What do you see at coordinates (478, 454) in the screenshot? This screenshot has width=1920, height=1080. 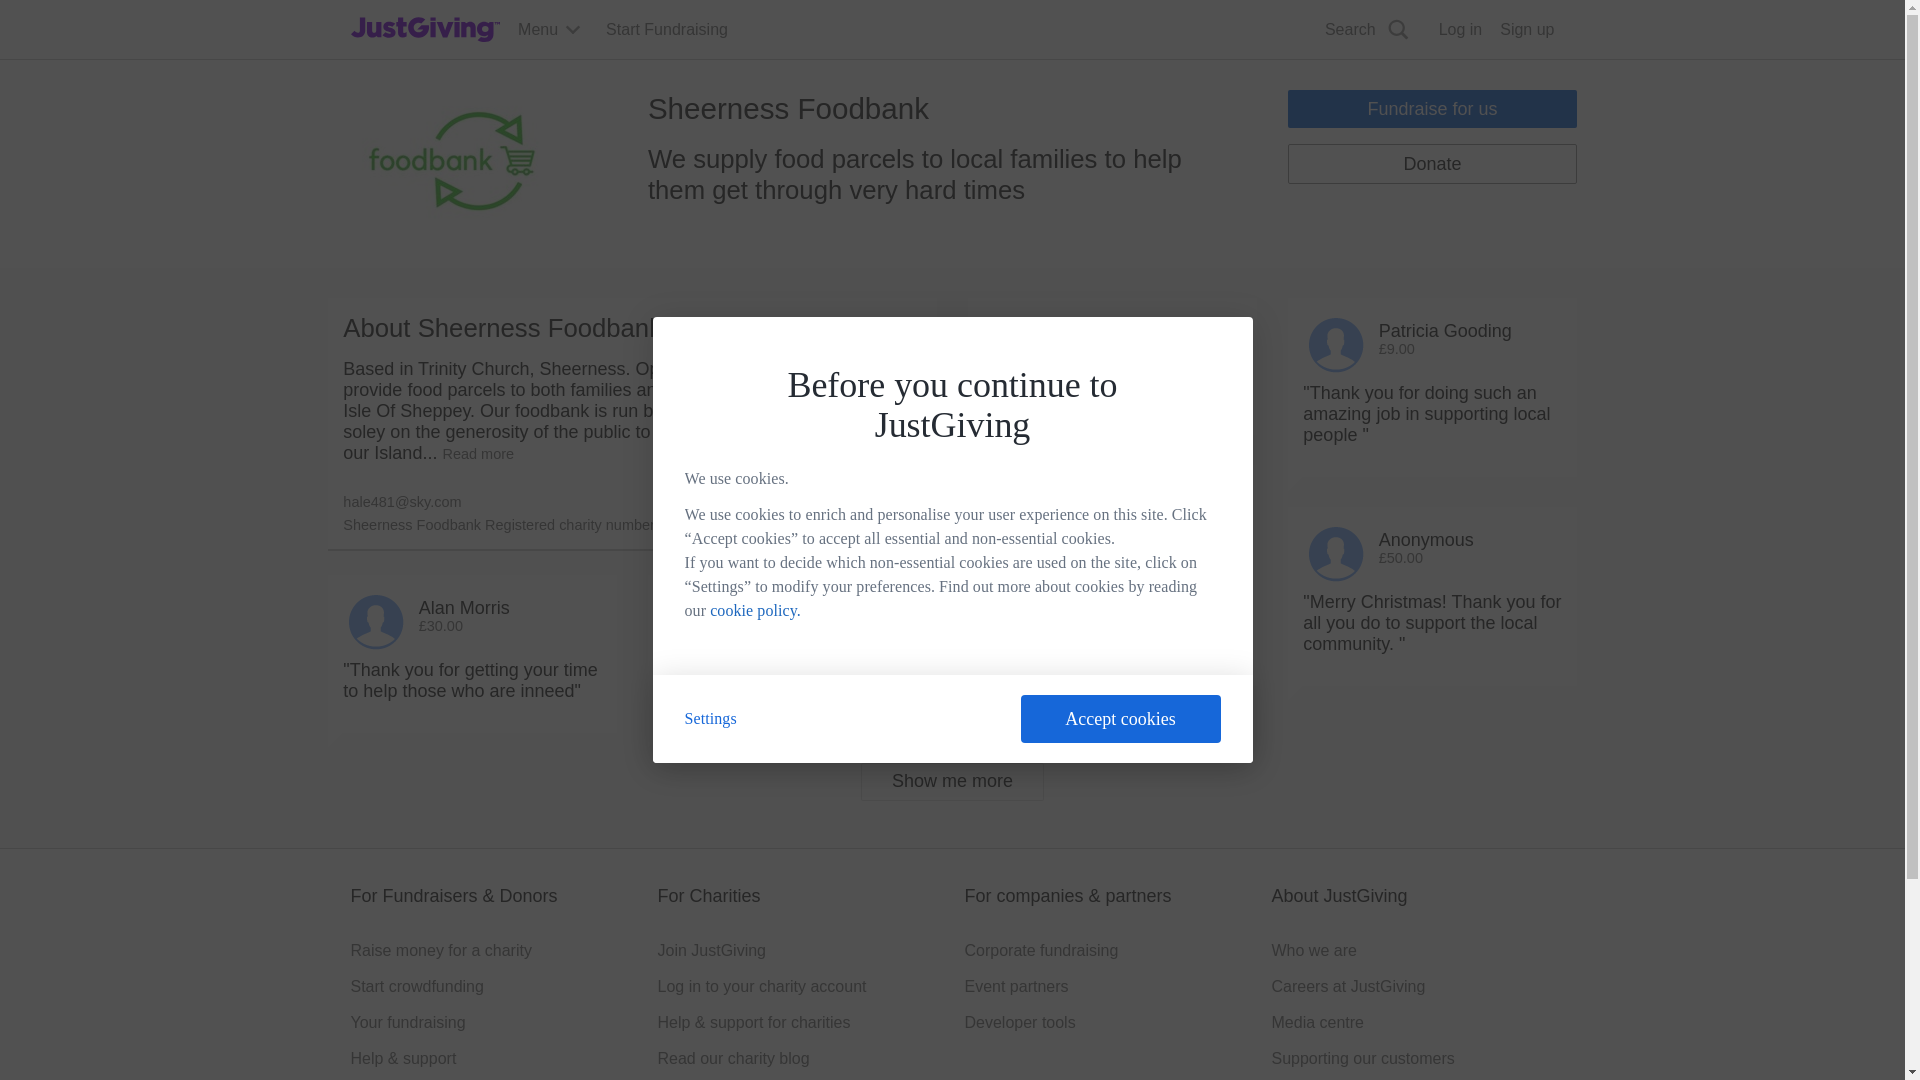 I see `Read more` at bounding box center [478, 454].